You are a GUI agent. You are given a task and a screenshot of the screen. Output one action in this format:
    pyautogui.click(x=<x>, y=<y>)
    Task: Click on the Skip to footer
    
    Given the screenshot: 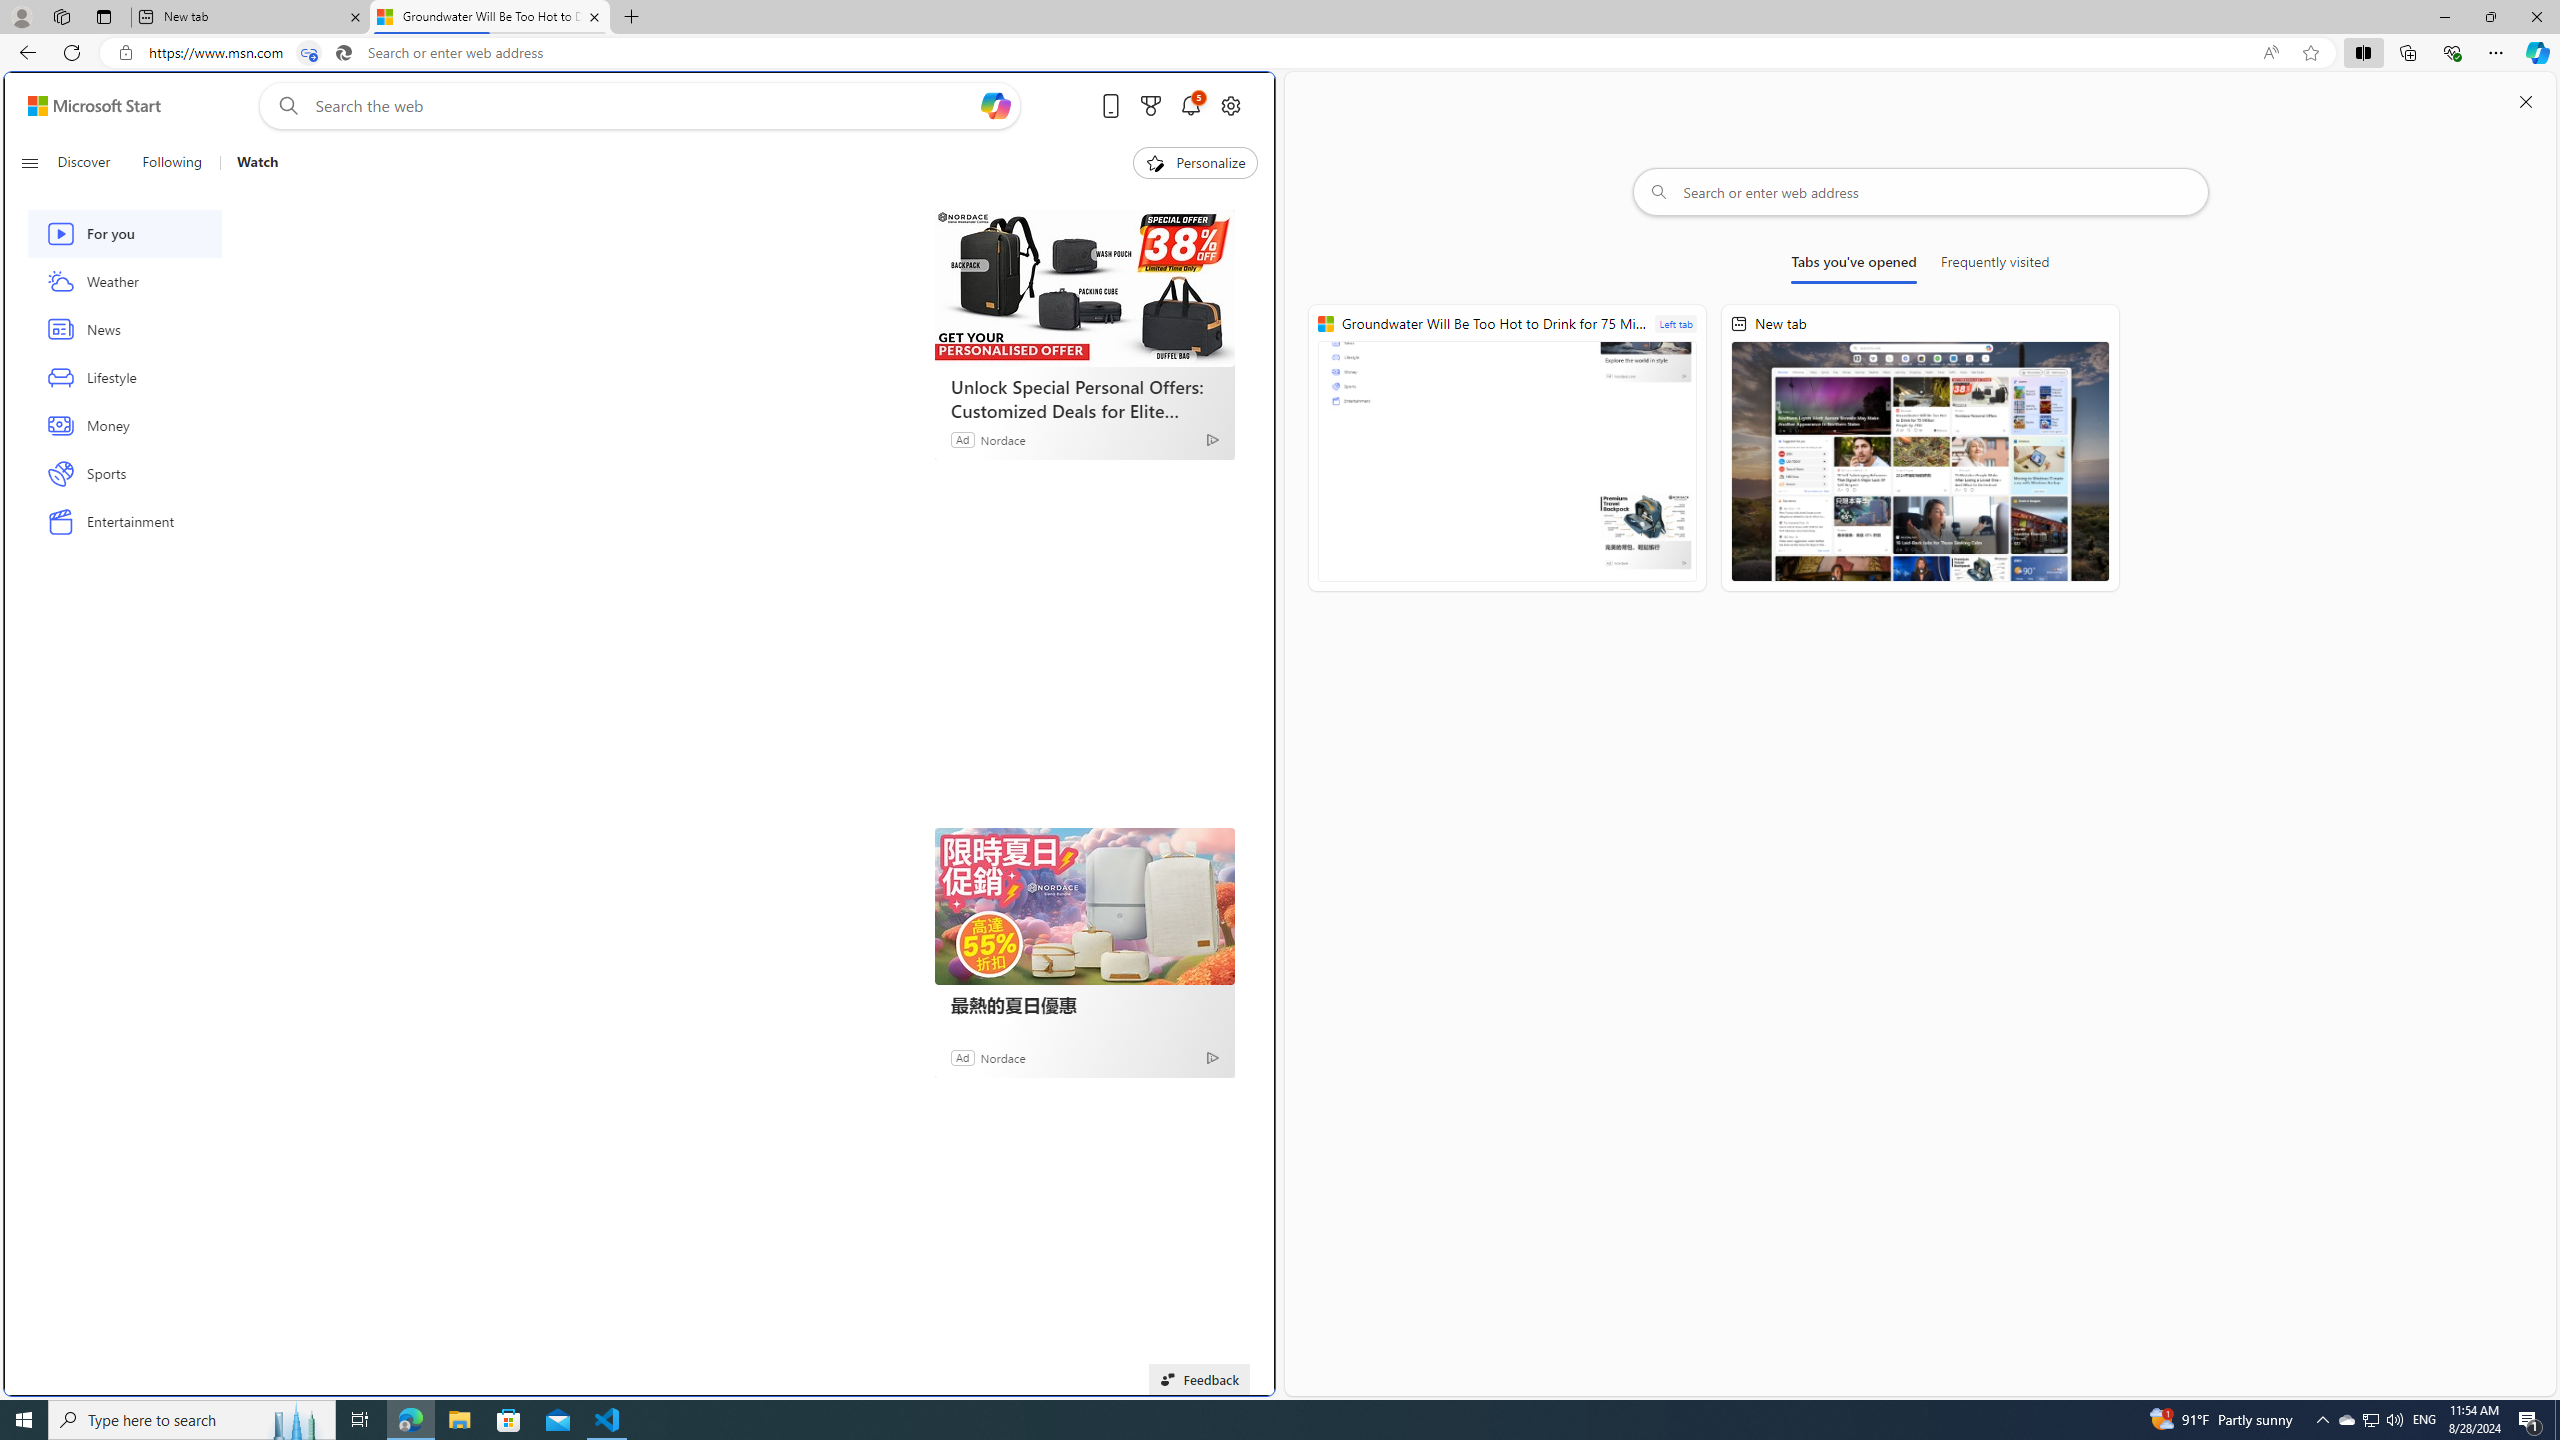 What is the action you would take?
    pyautogui.click(x=82, y=106)
    